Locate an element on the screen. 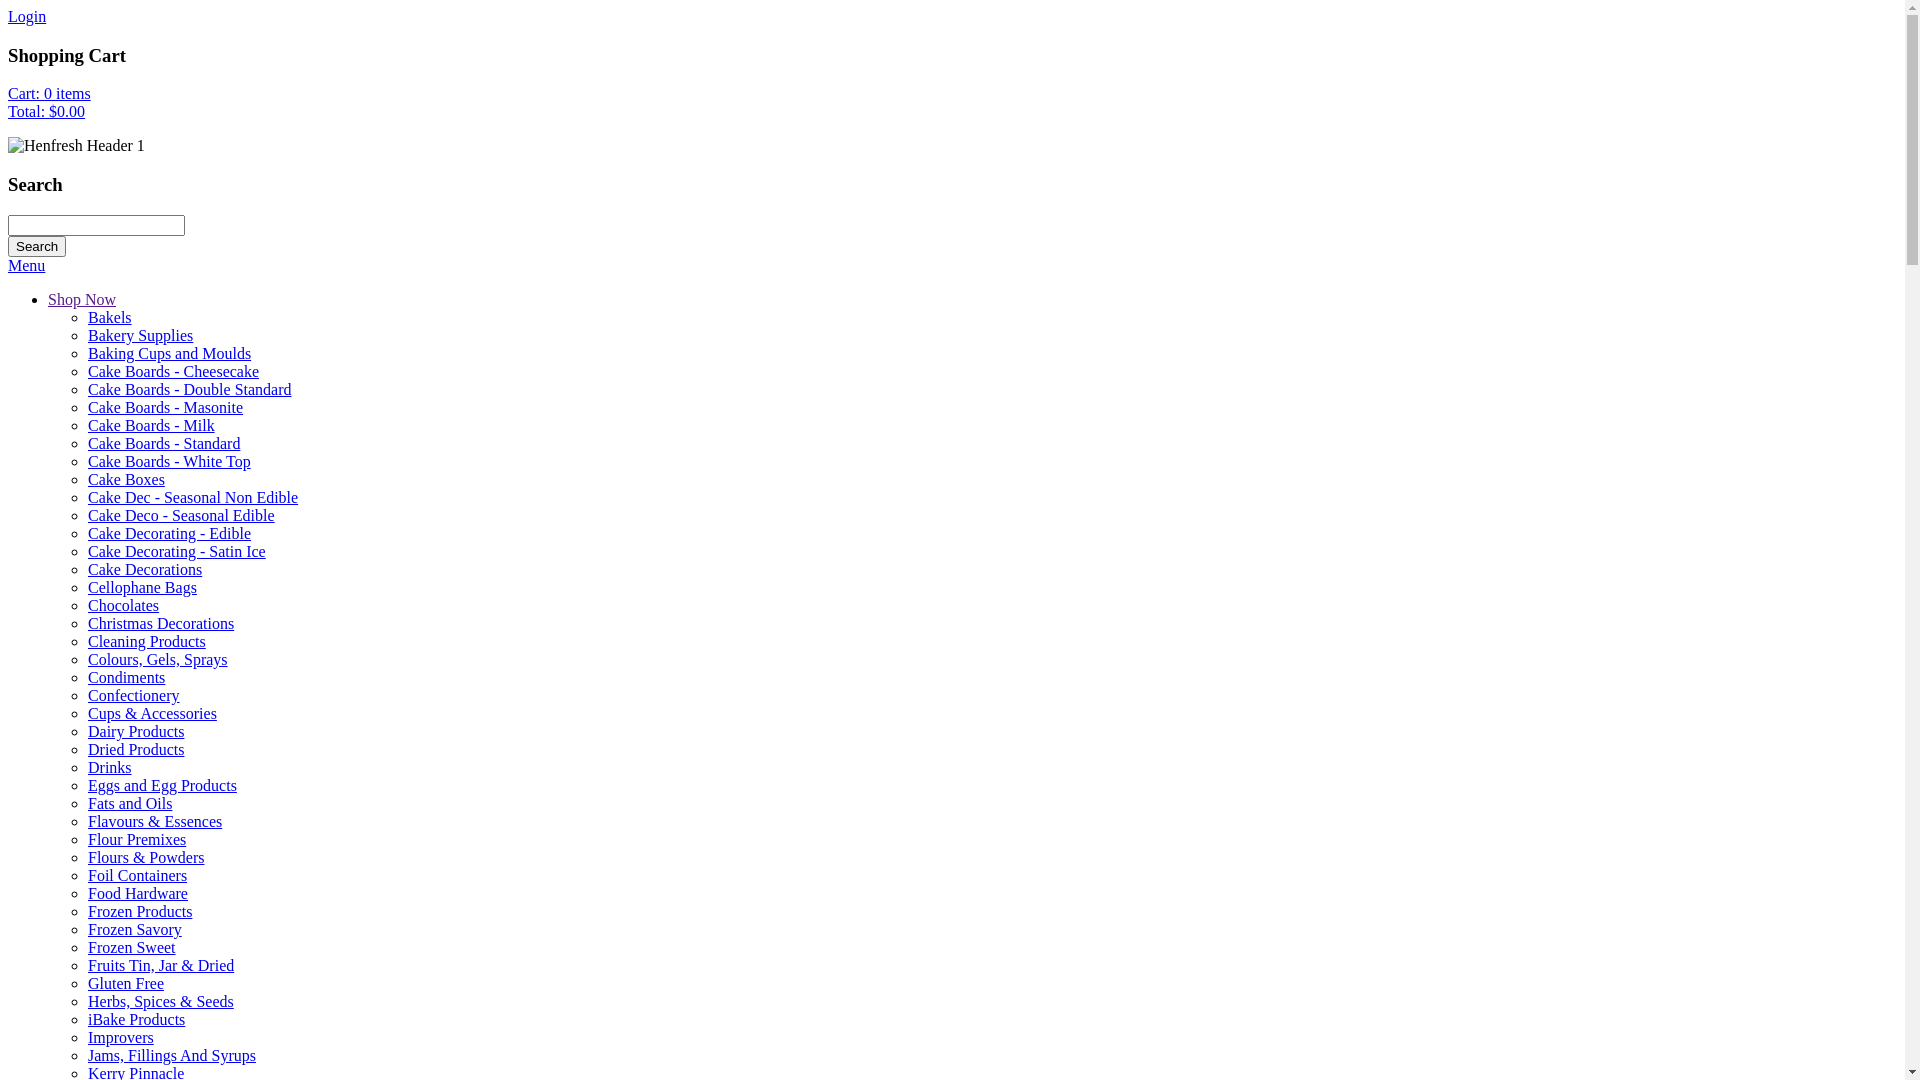 This screenshot has height=1080, width=1920. Frozen Products is located at coordinates (140, 912).